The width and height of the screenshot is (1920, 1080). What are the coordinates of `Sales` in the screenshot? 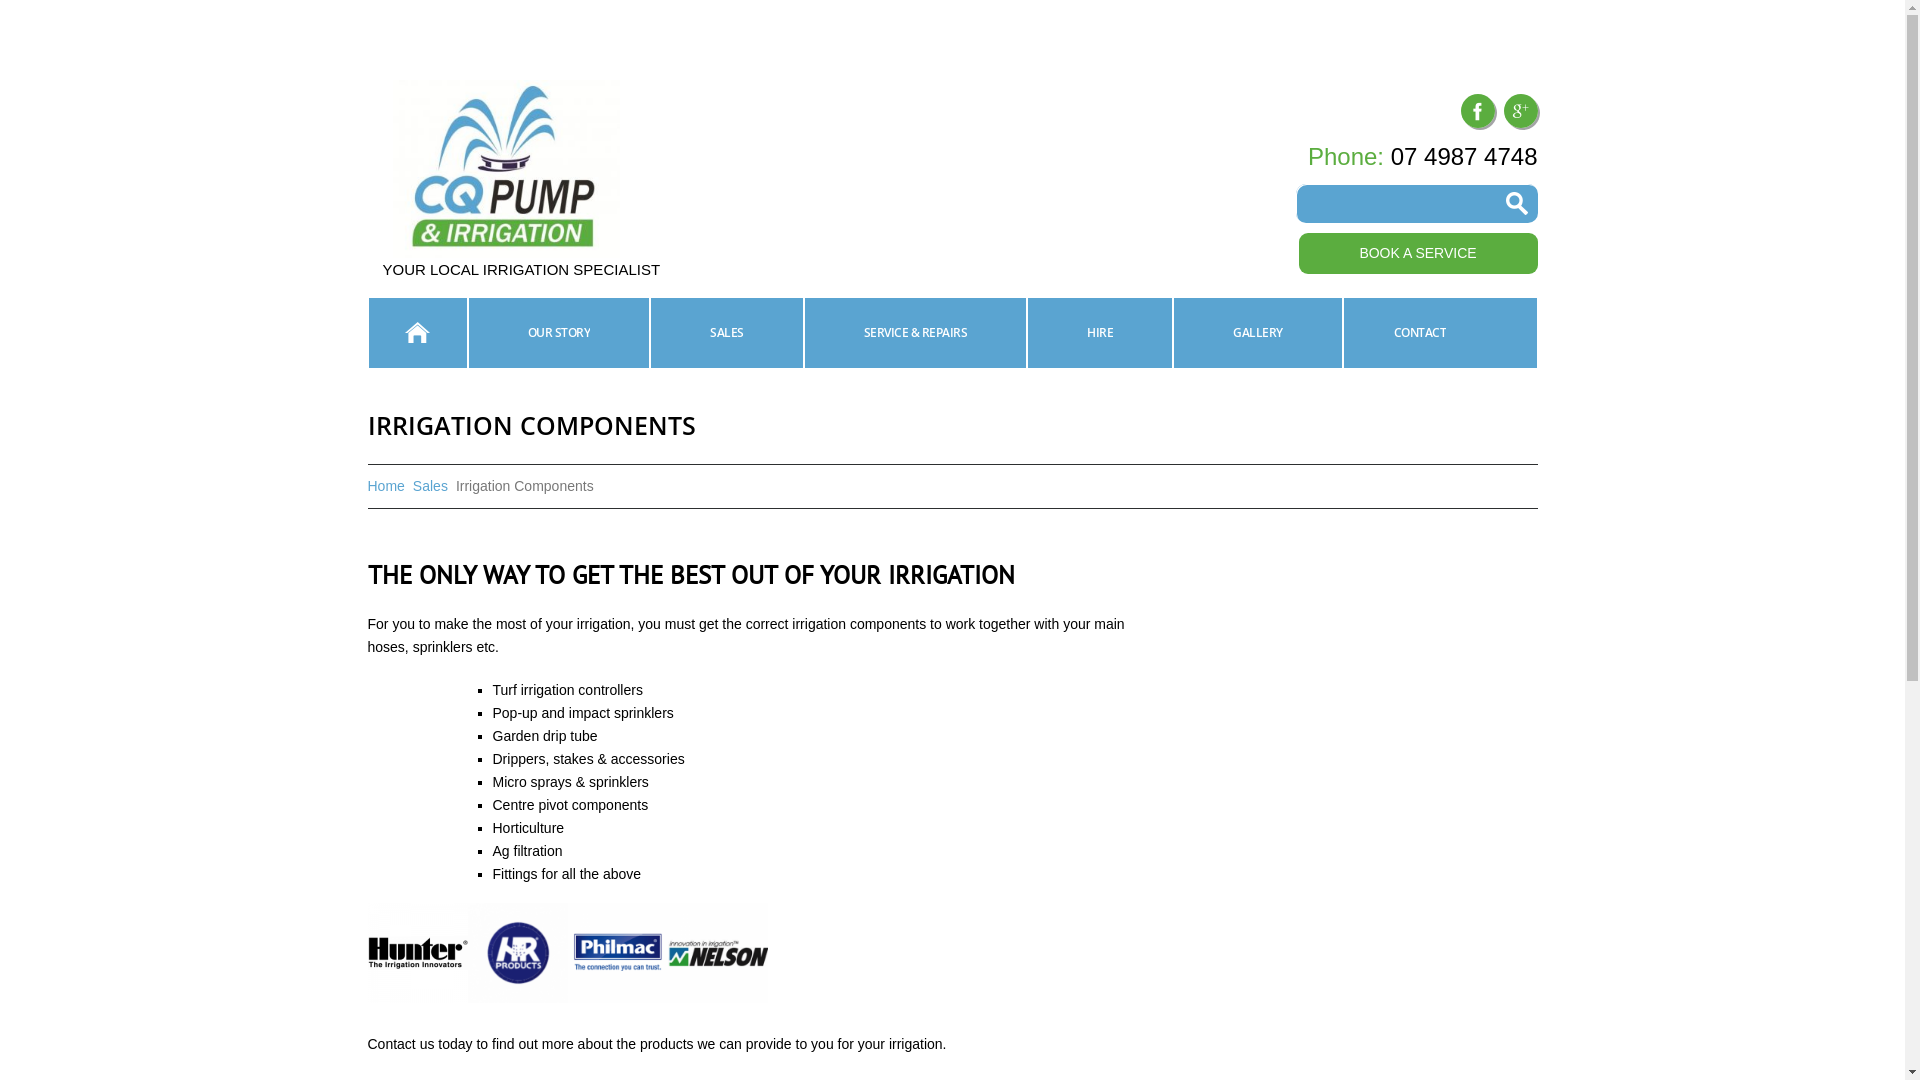 It's located at (430, 486).